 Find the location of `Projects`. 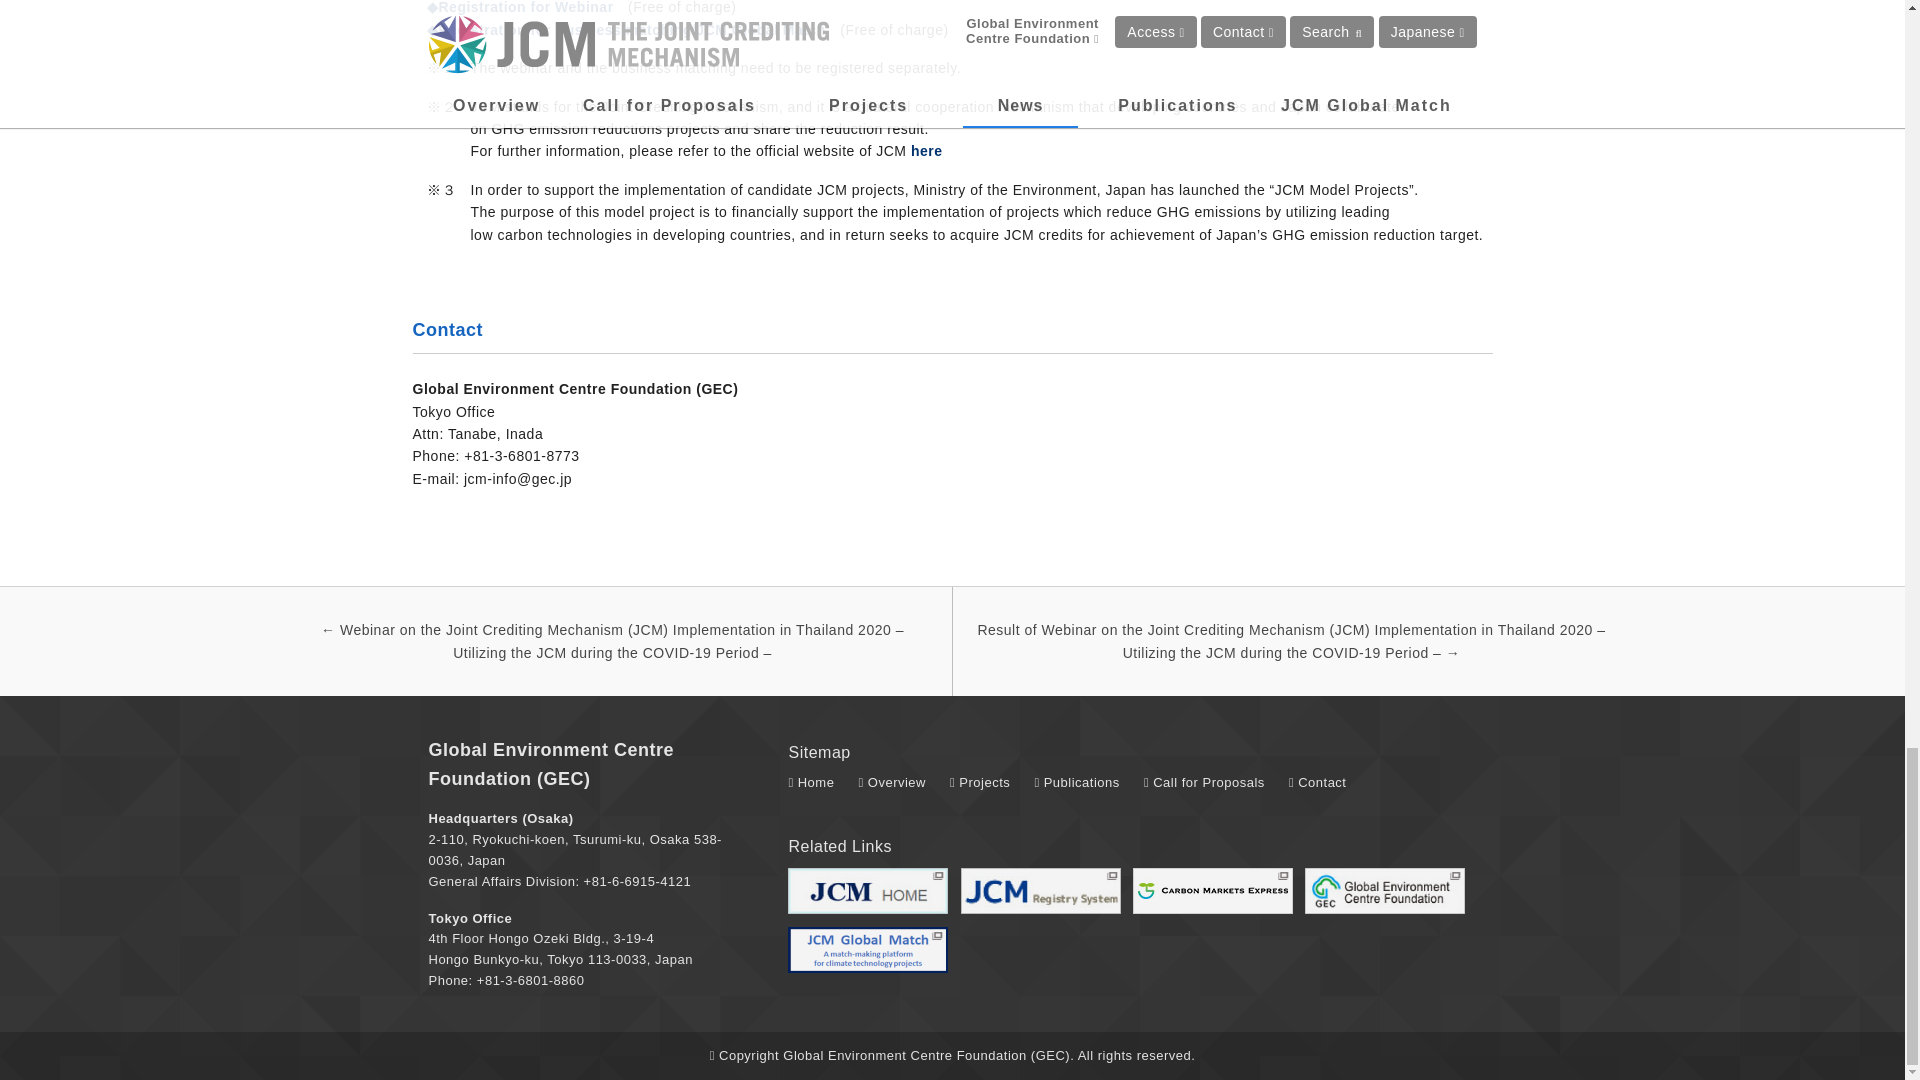

Projects is located at coordinates (980, 783).